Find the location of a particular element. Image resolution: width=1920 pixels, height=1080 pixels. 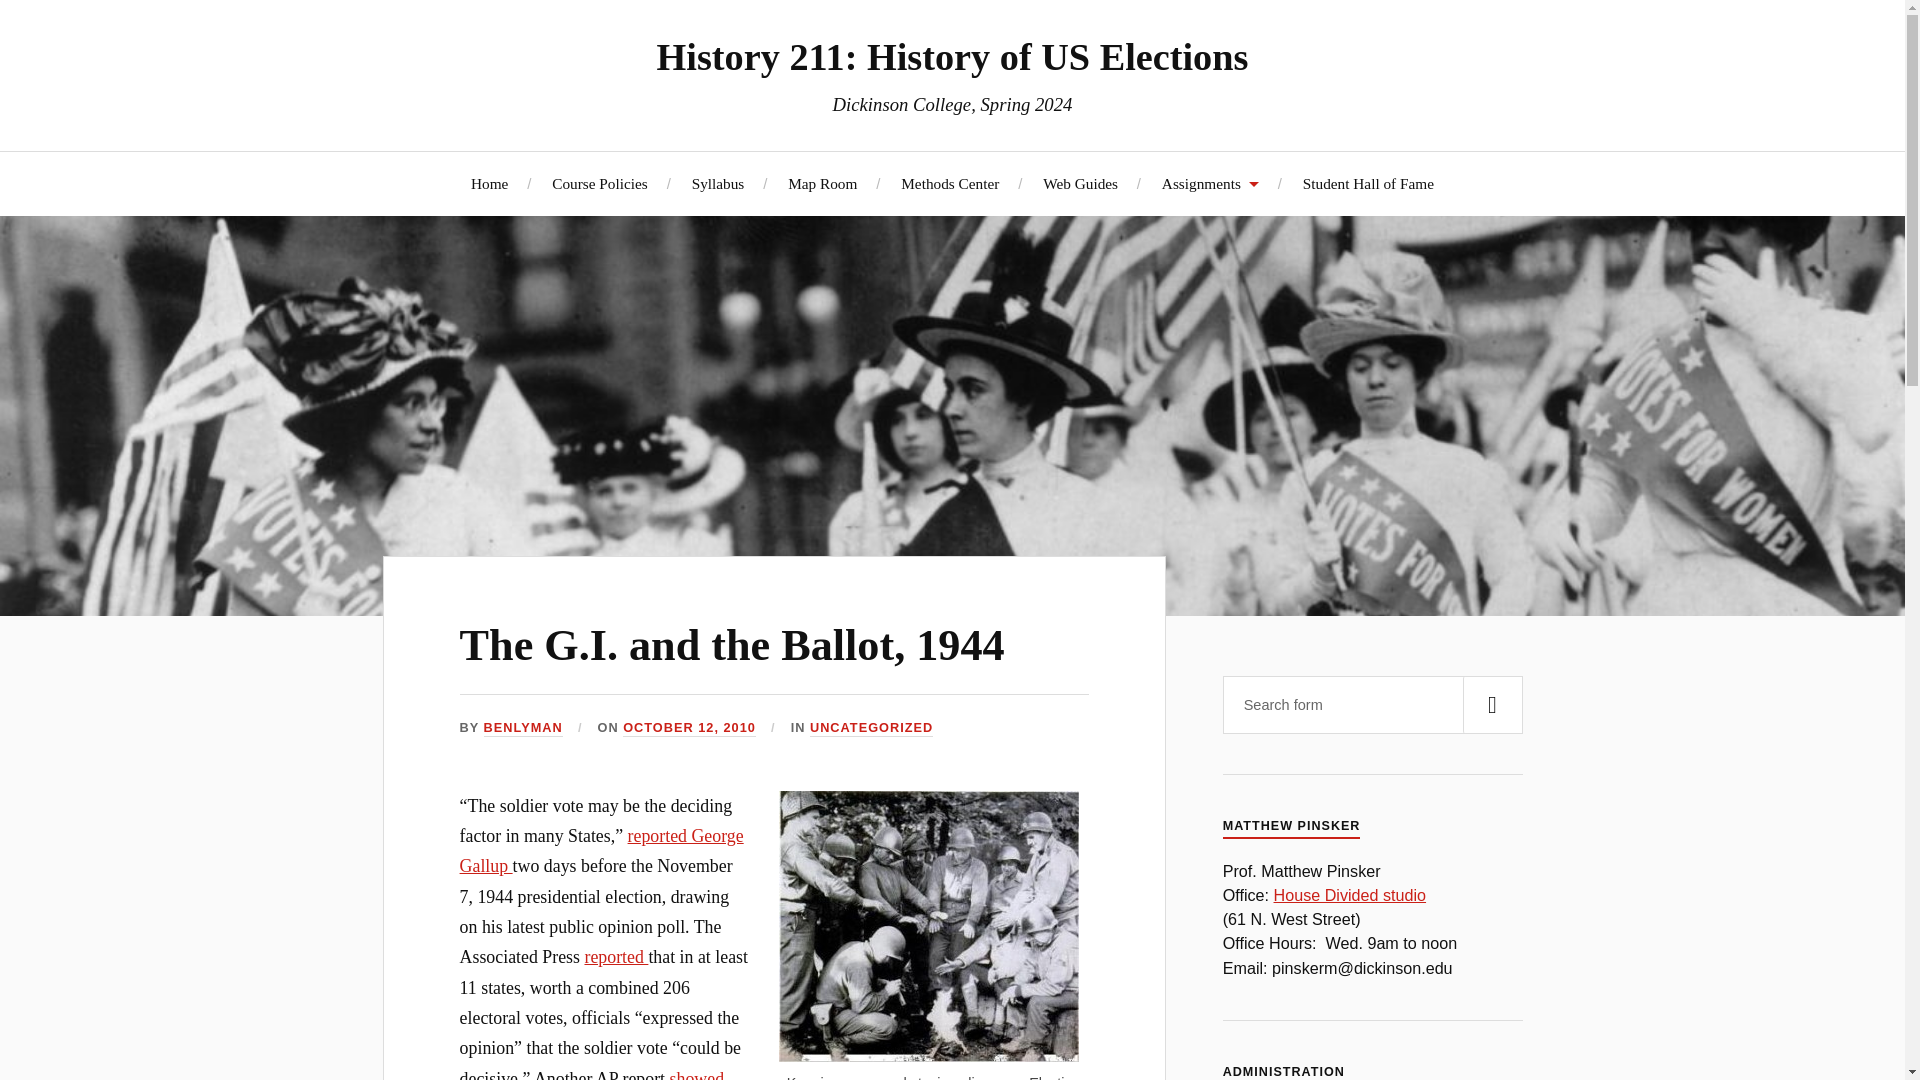

Course Policies is located at coordinates (600, 183).